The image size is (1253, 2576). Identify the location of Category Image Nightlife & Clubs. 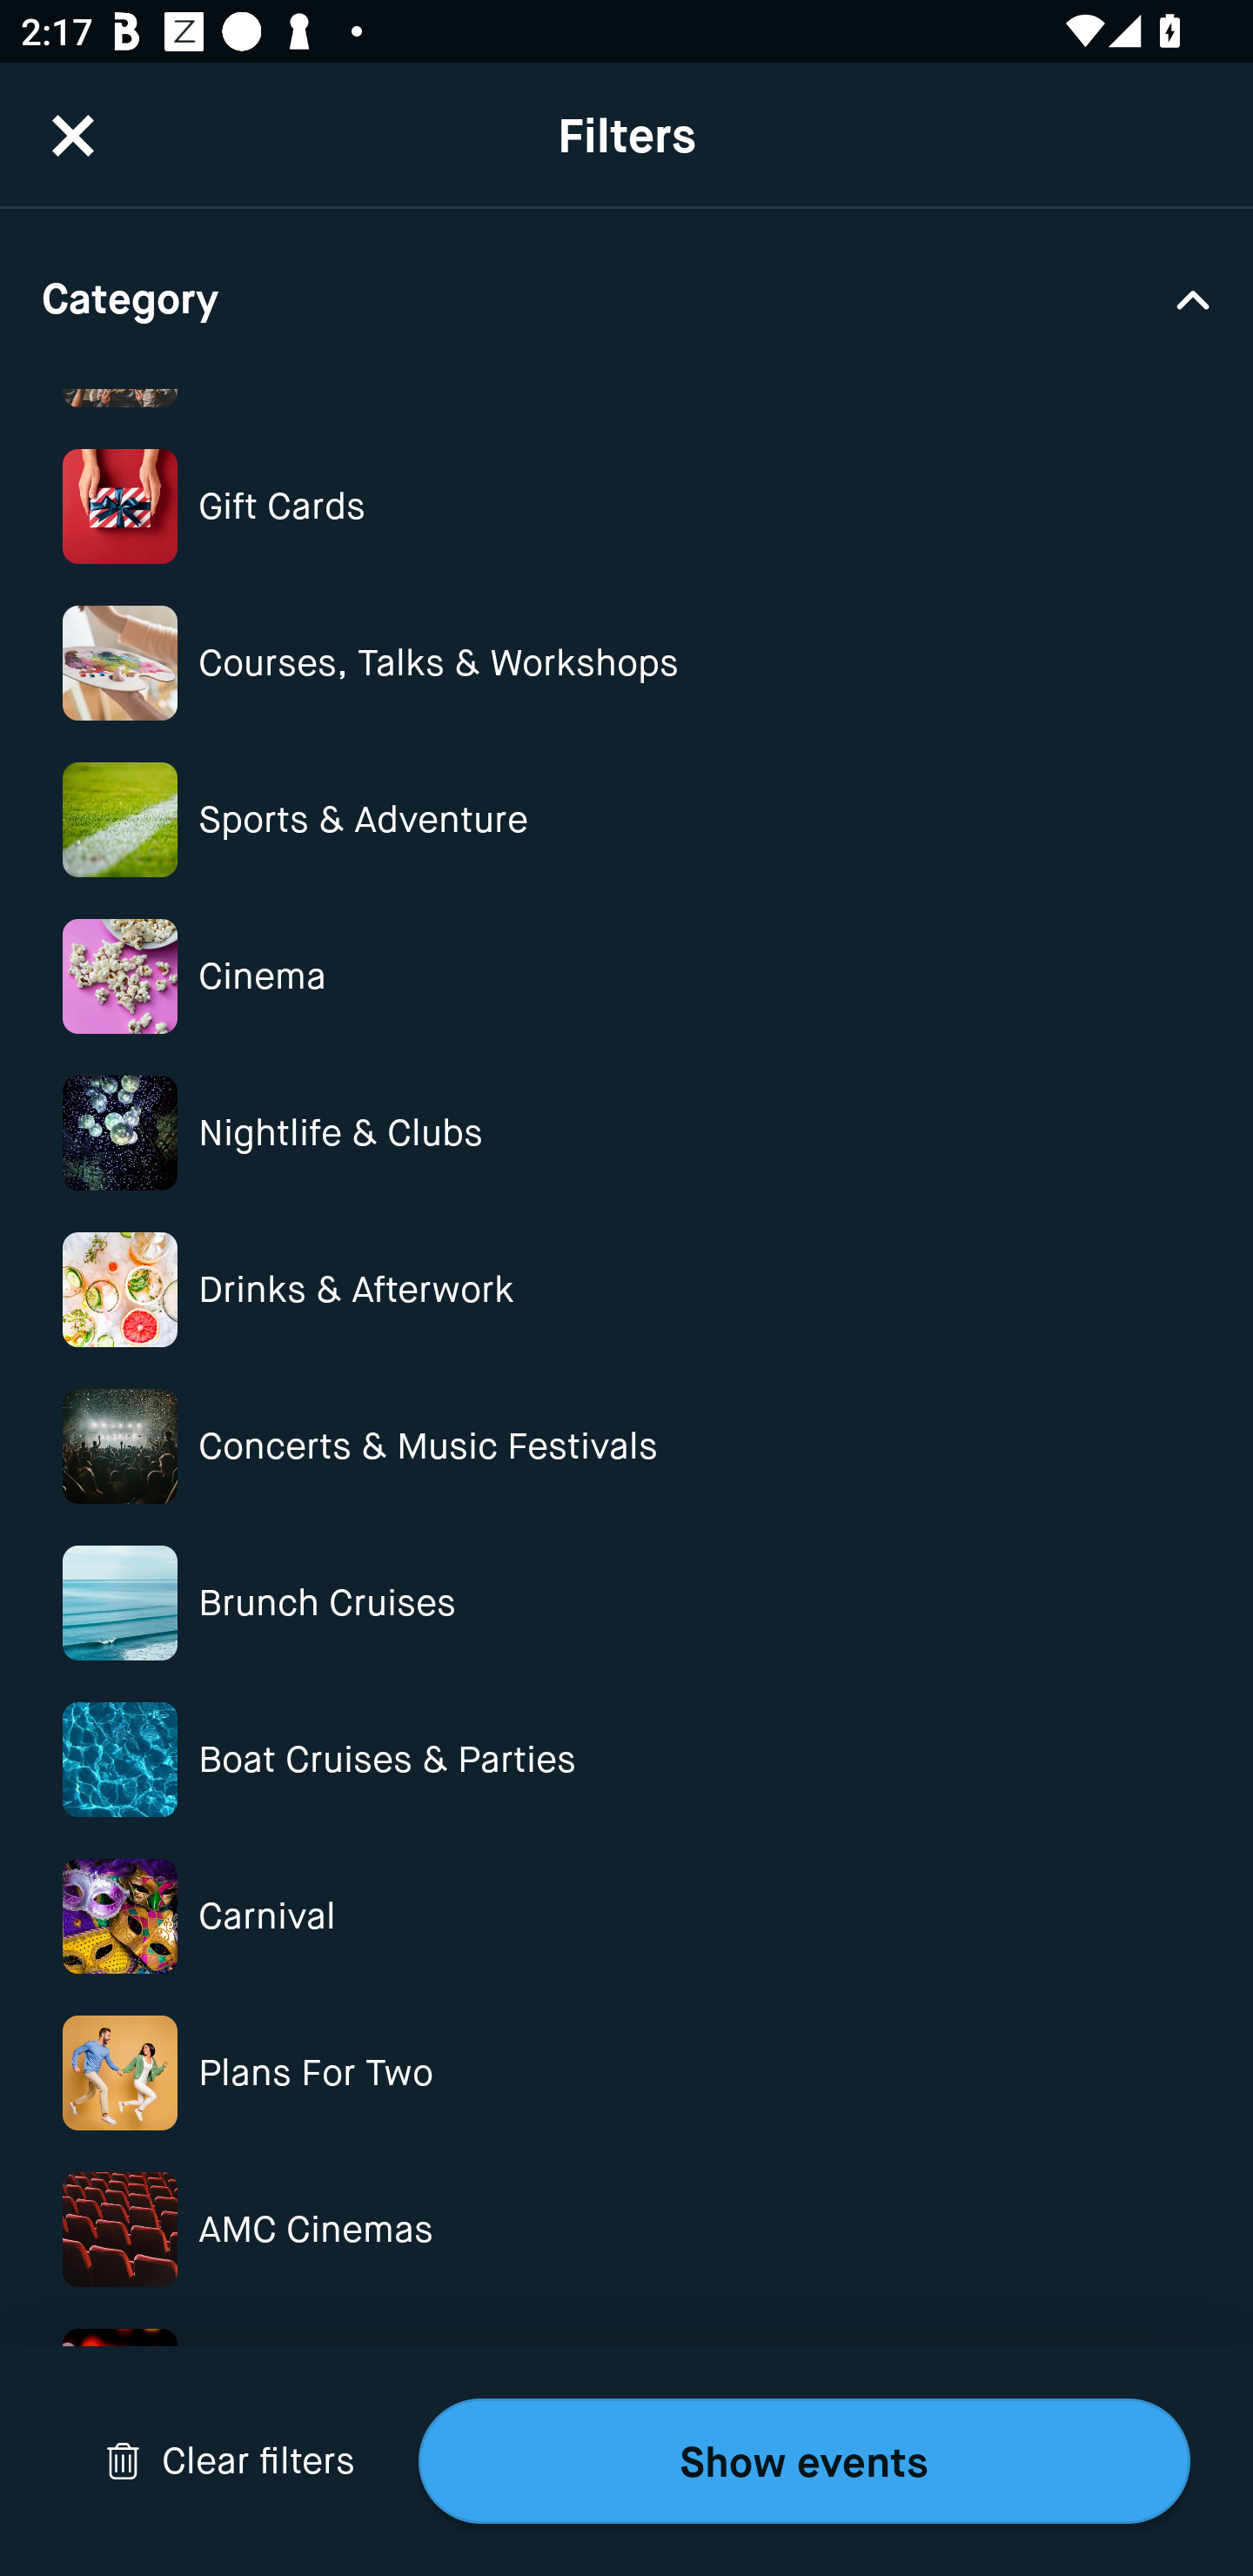
(626, 1133).